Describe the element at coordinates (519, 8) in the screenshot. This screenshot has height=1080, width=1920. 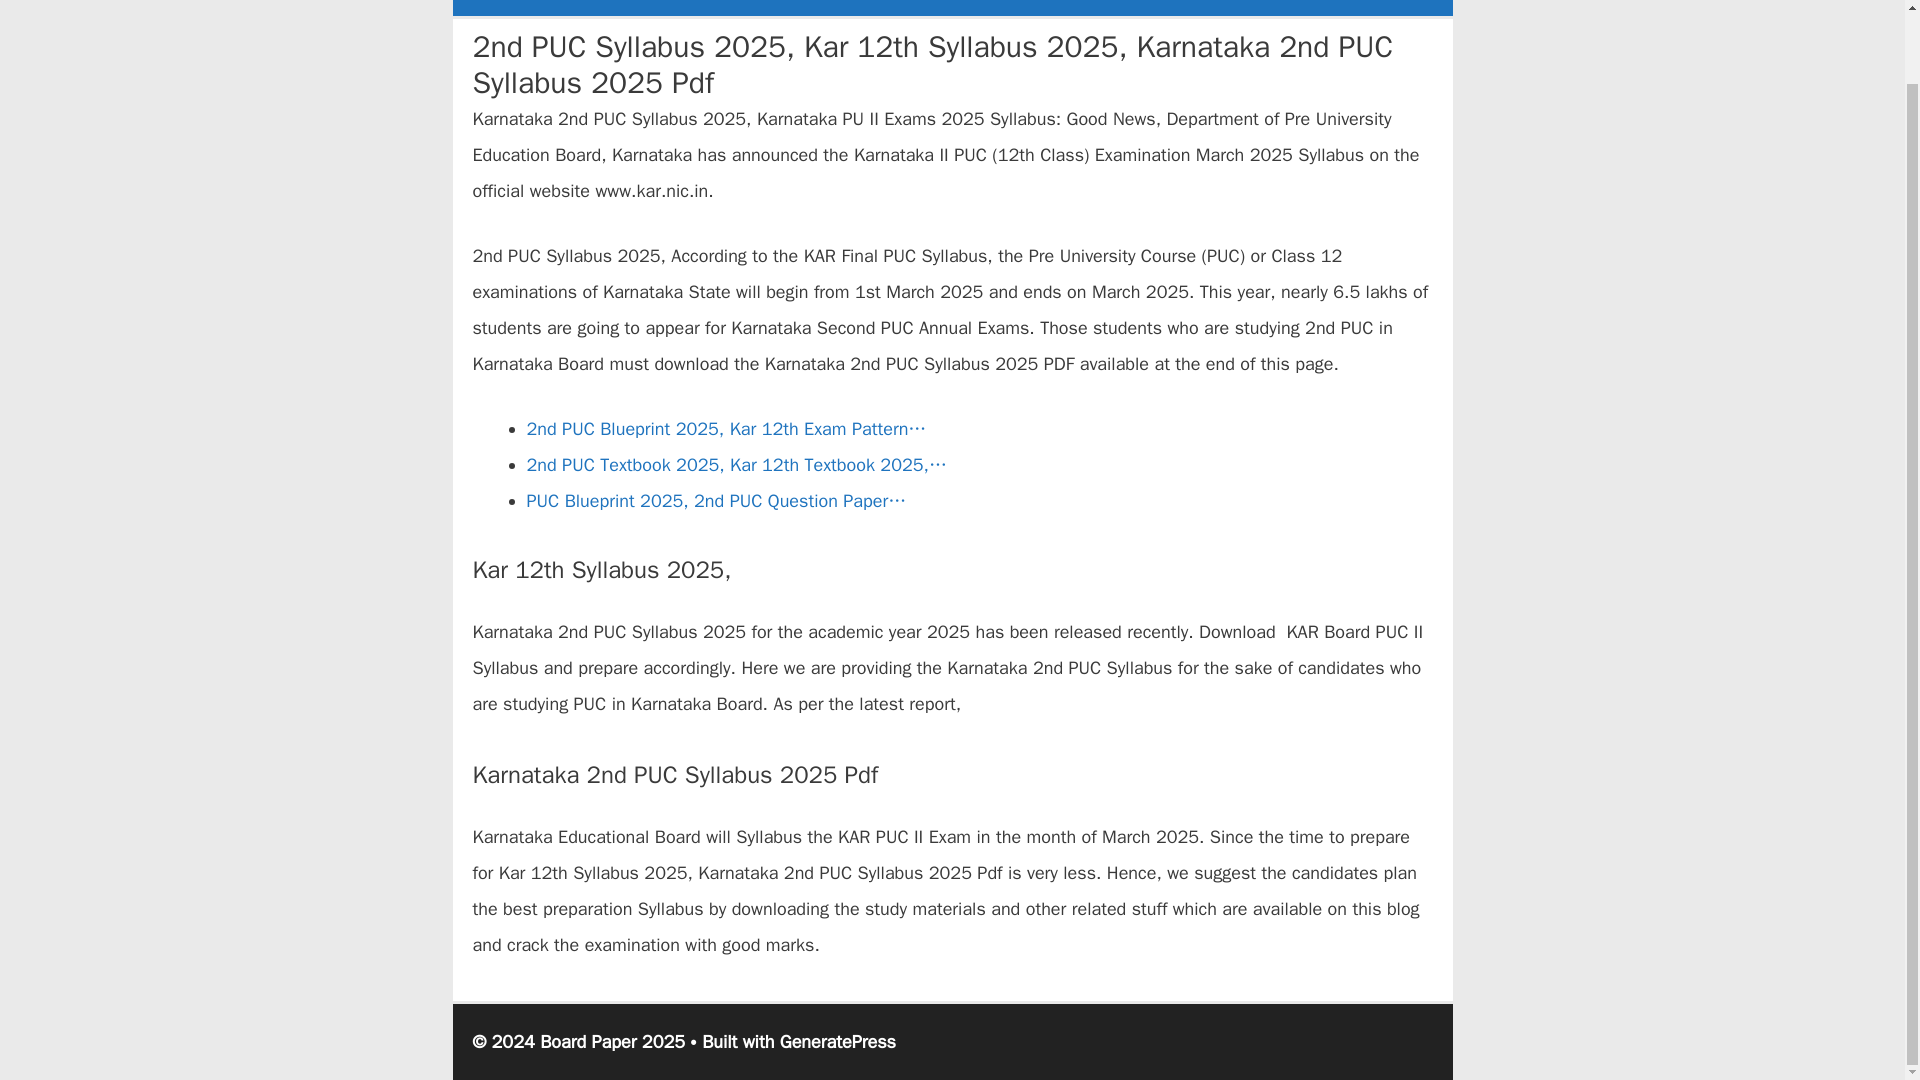
I see `Syllabus 2024` at that location.